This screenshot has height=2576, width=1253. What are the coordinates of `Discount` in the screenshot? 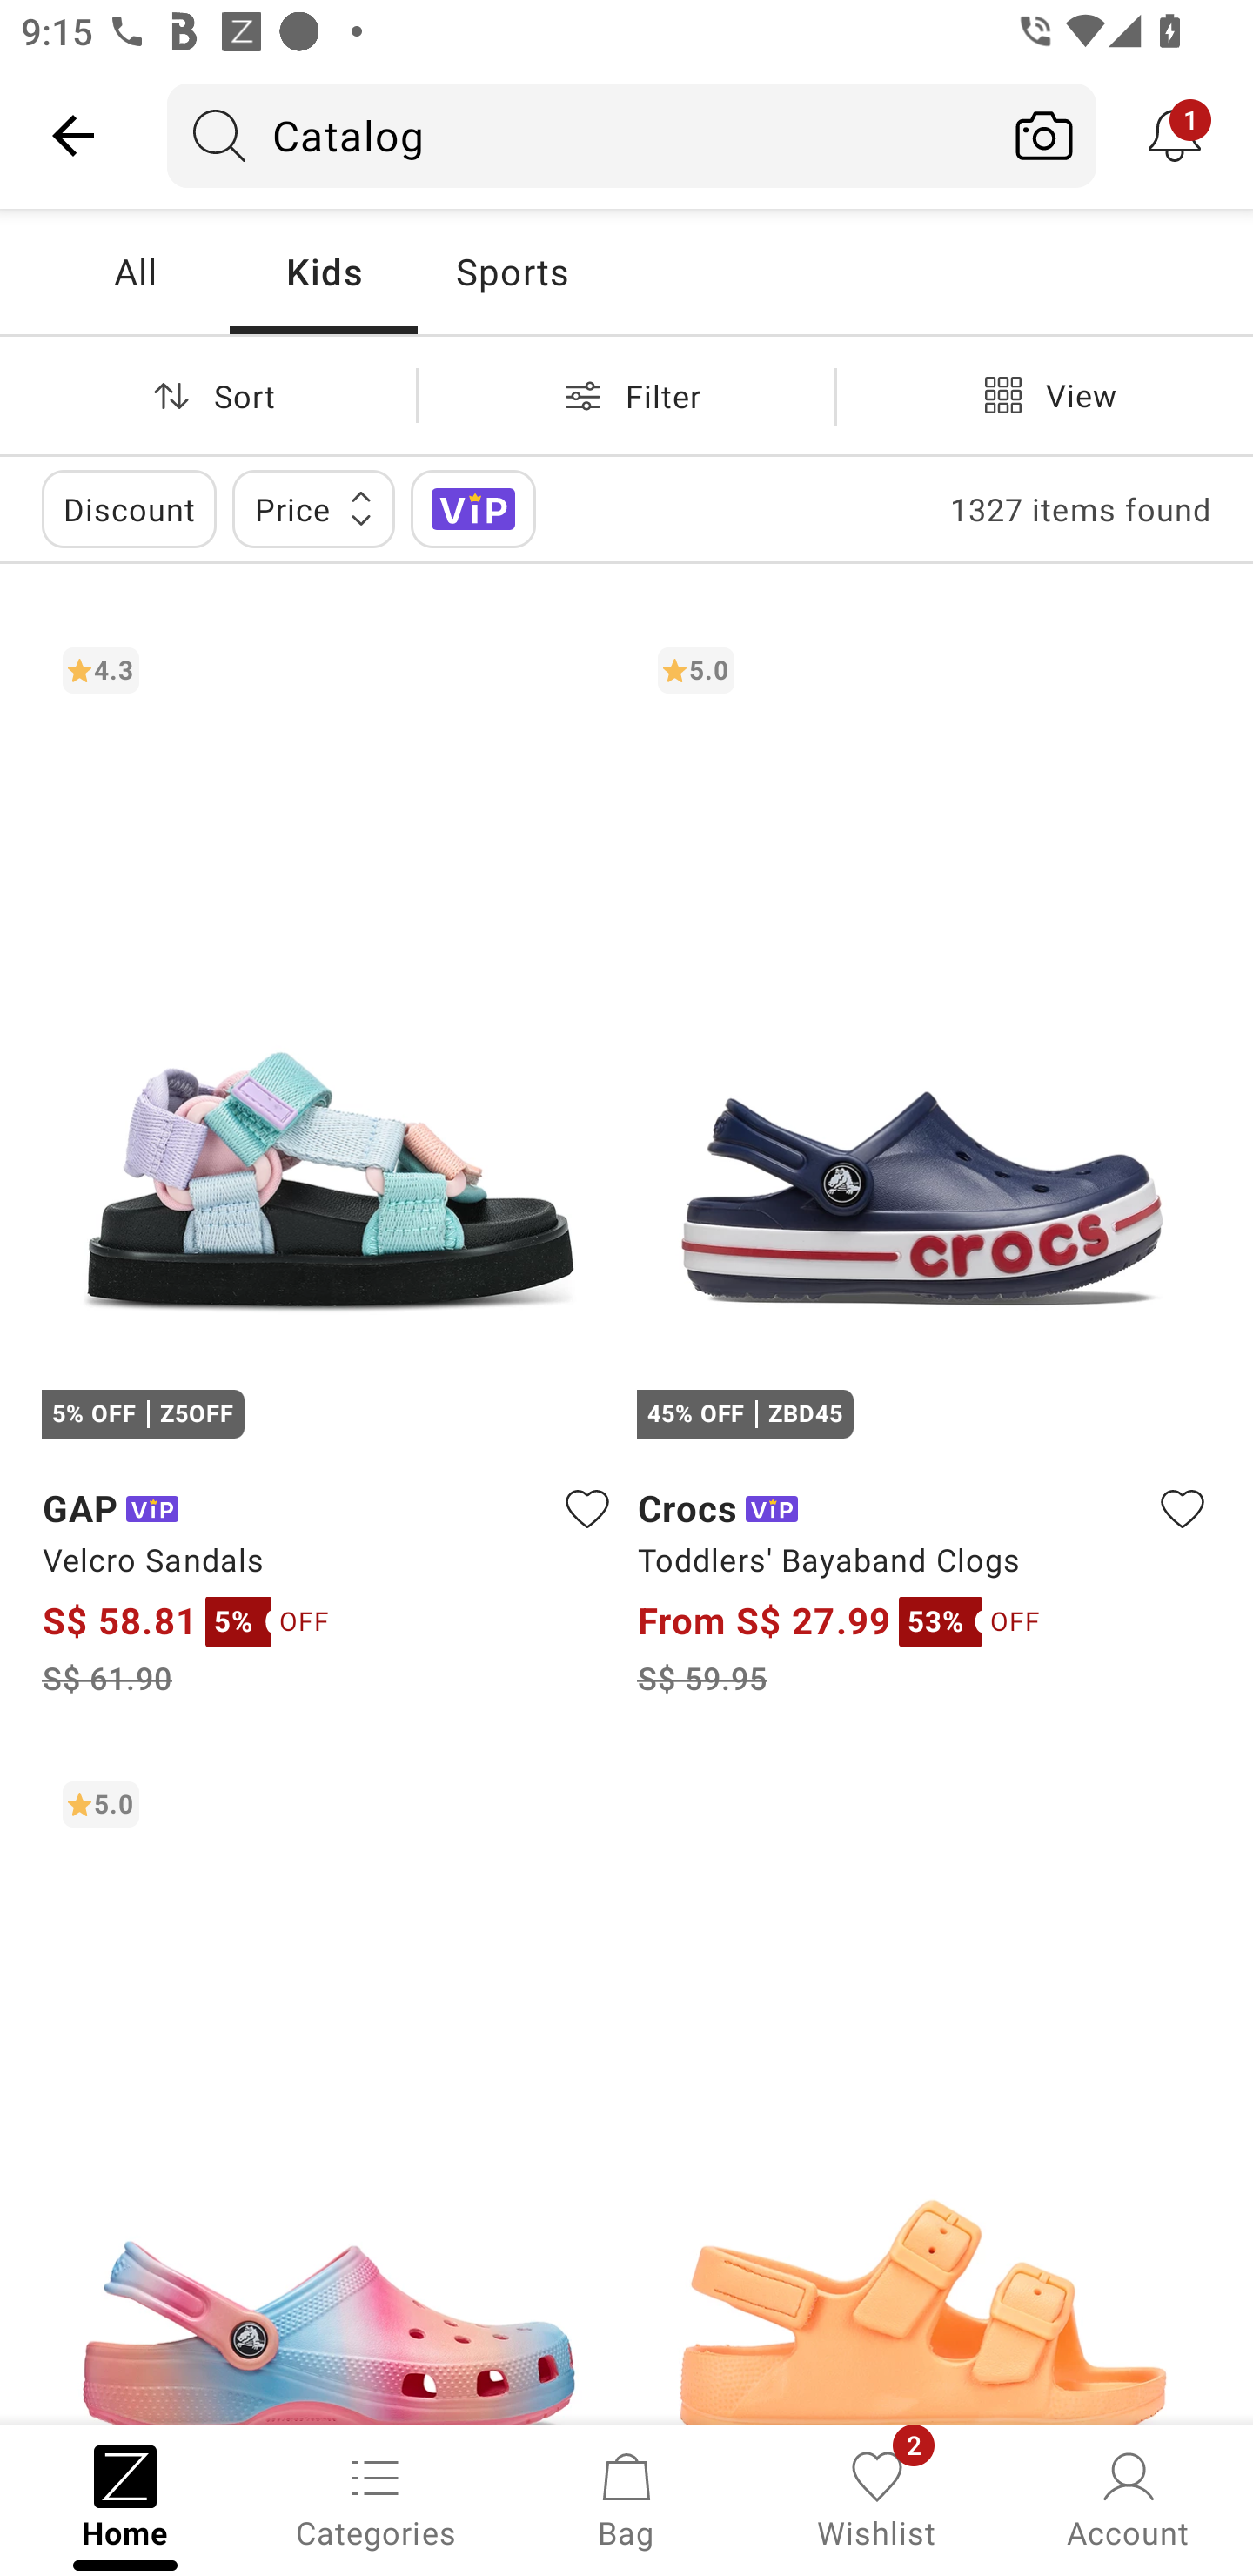 It's located at (129, 508).